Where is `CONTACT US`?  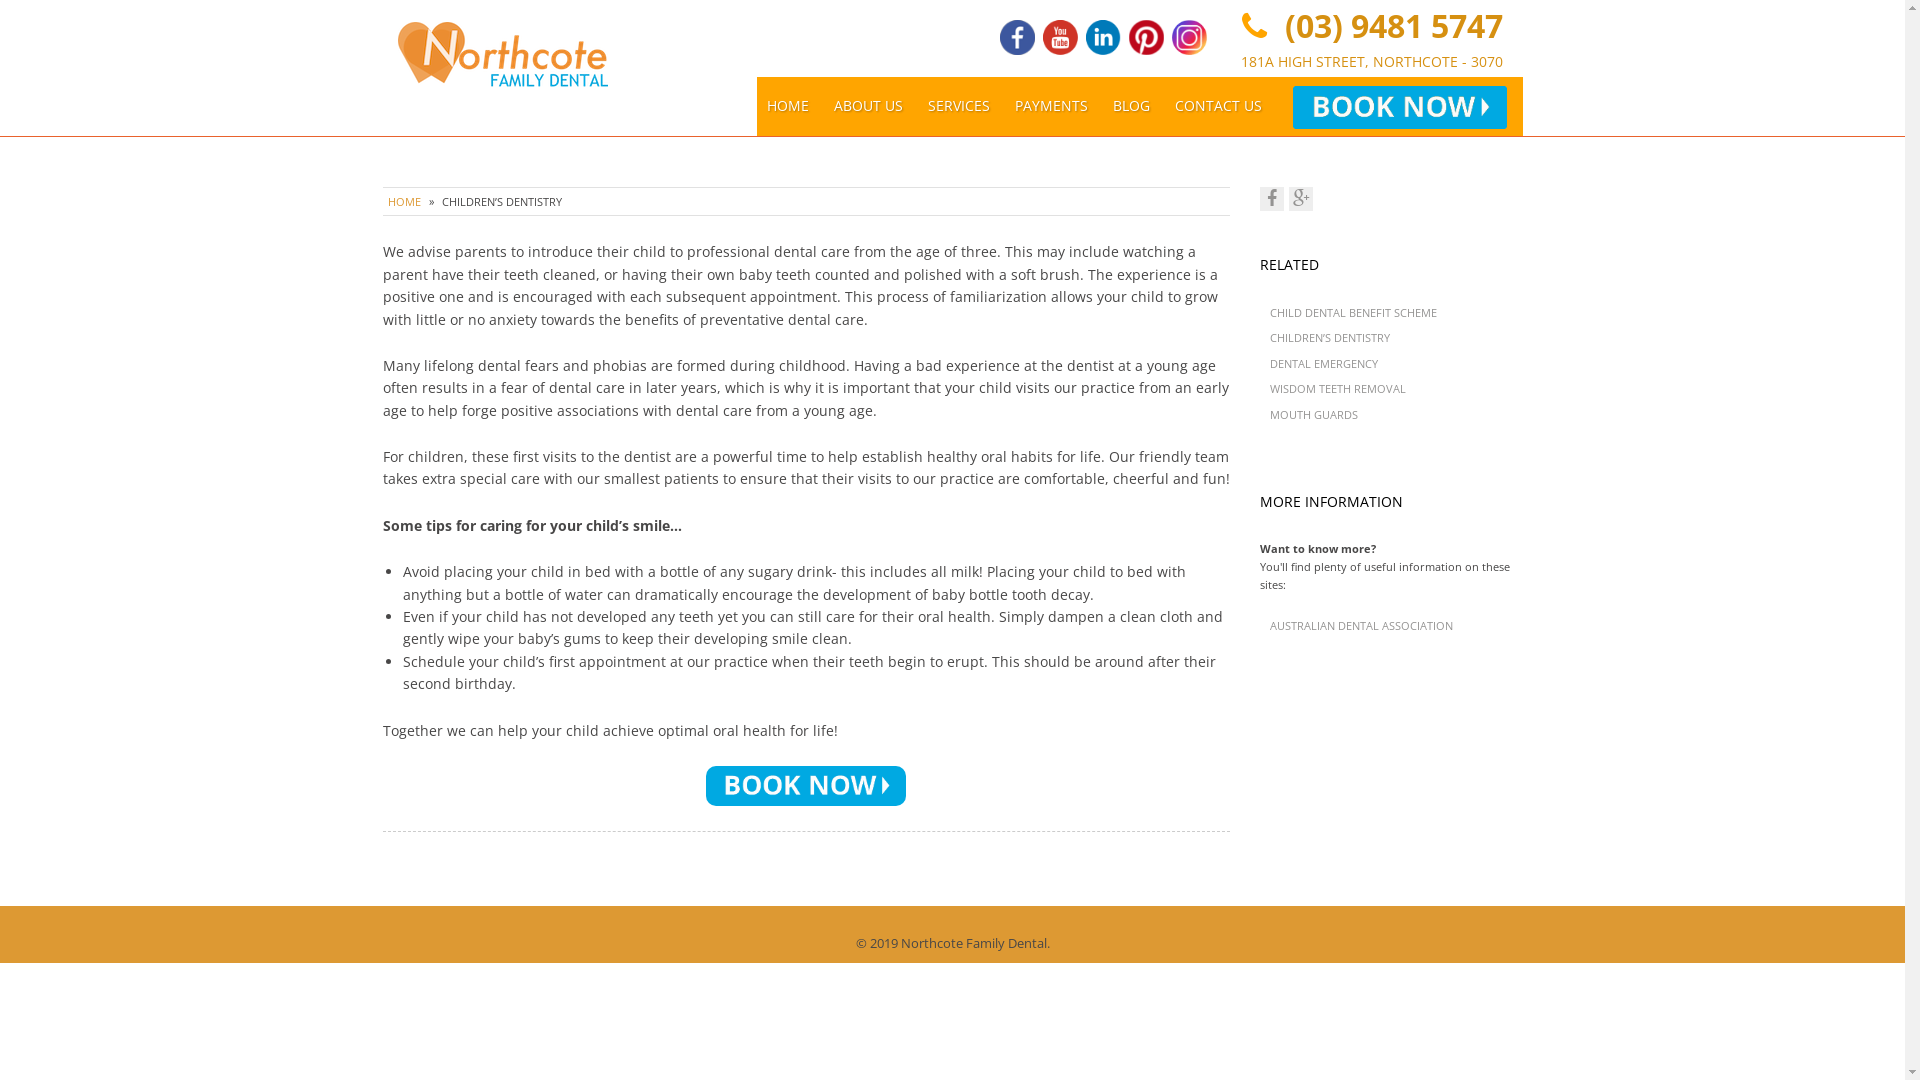
CONTACT US is located at coordinates (1218, 106).